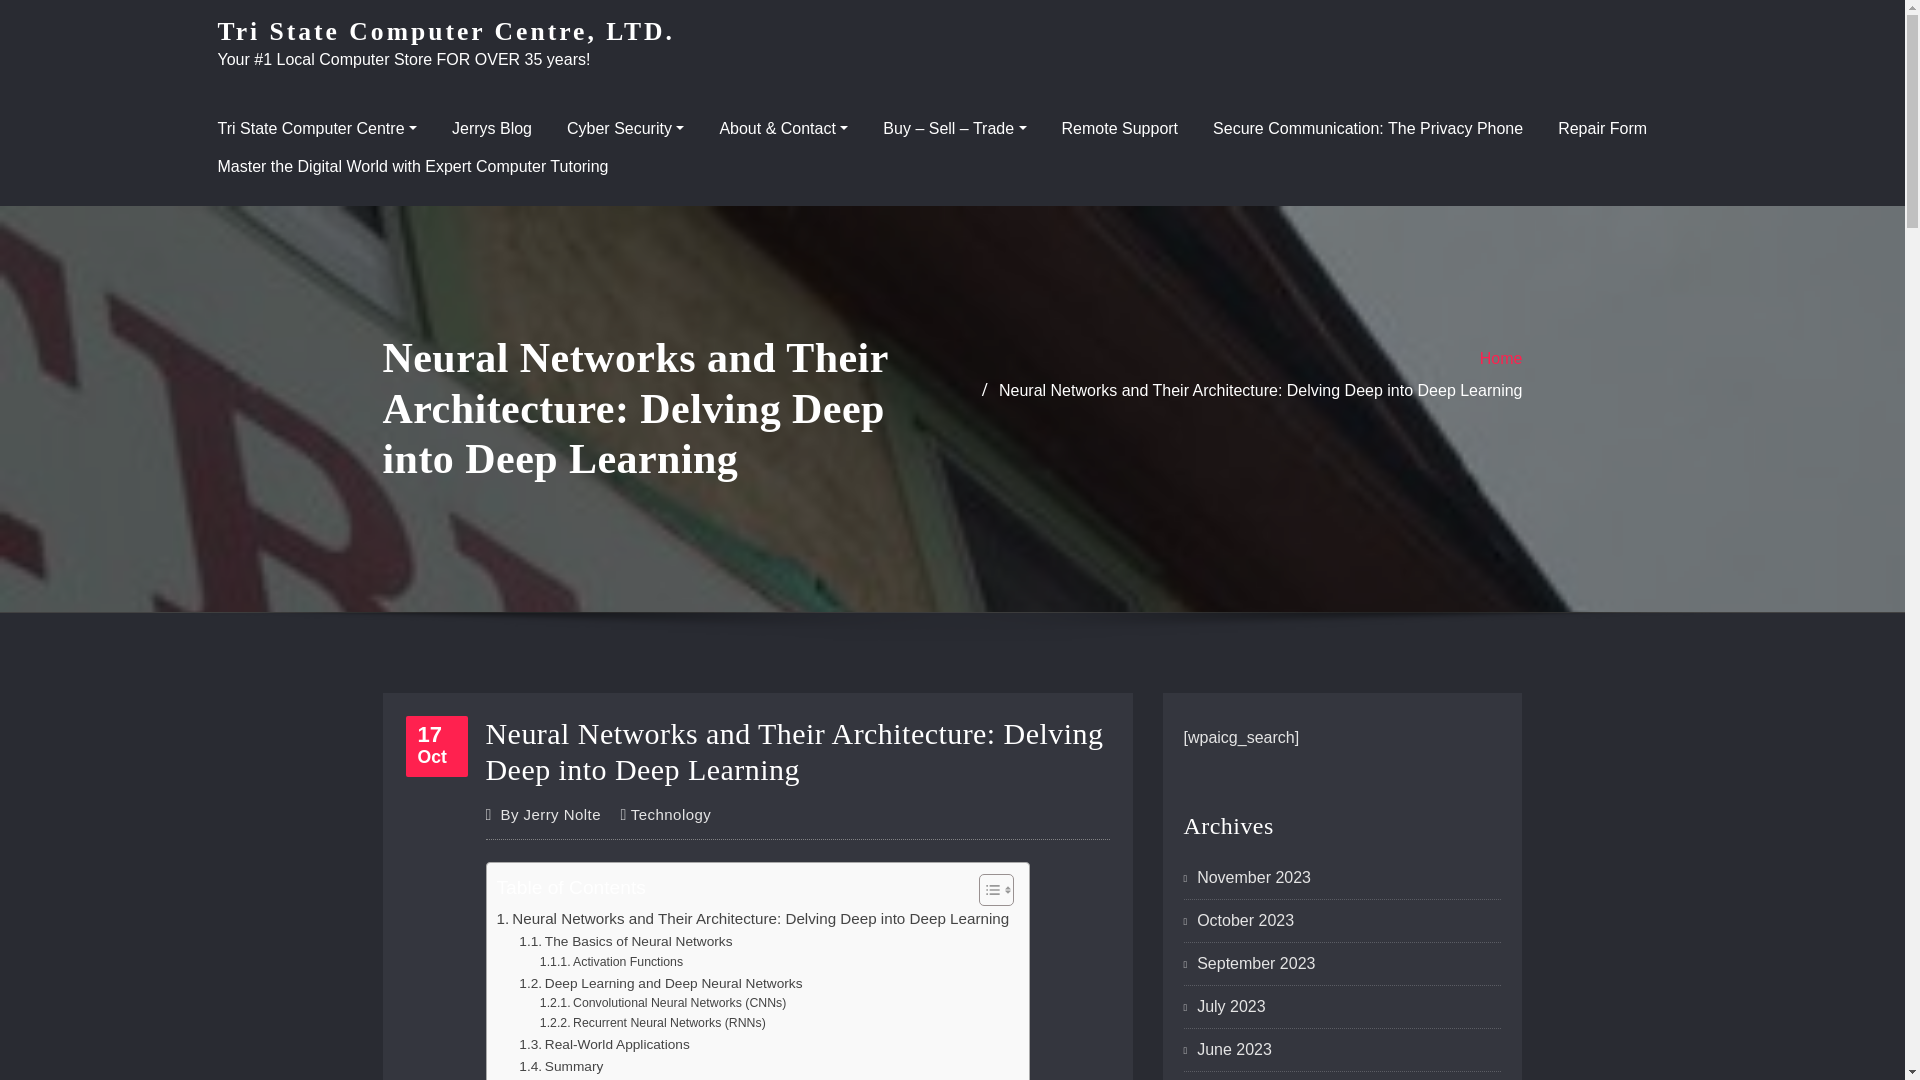  I want to click on Summary, so click(560, 1066).